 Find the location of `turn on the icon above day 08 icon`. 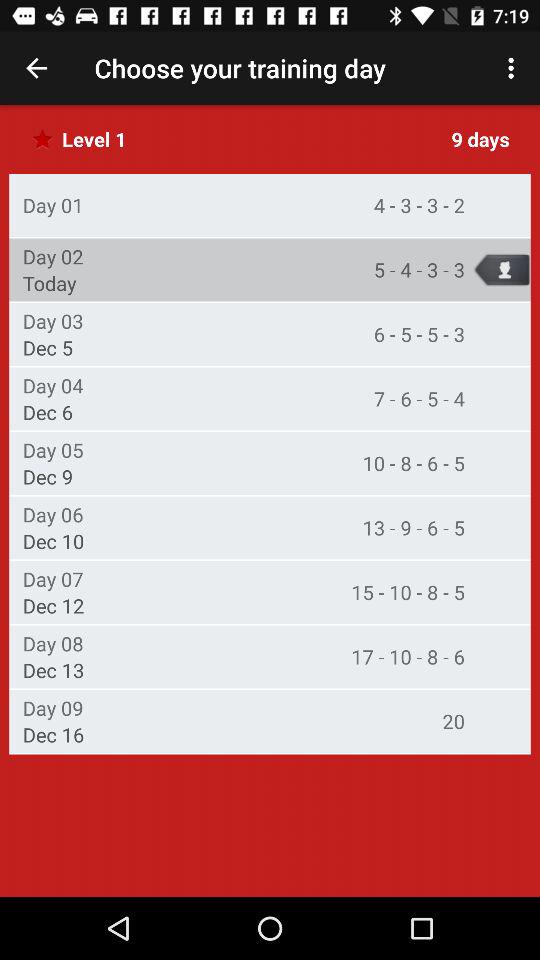

turn on the icon above day 08 icon is located at coordinates (53, 606).